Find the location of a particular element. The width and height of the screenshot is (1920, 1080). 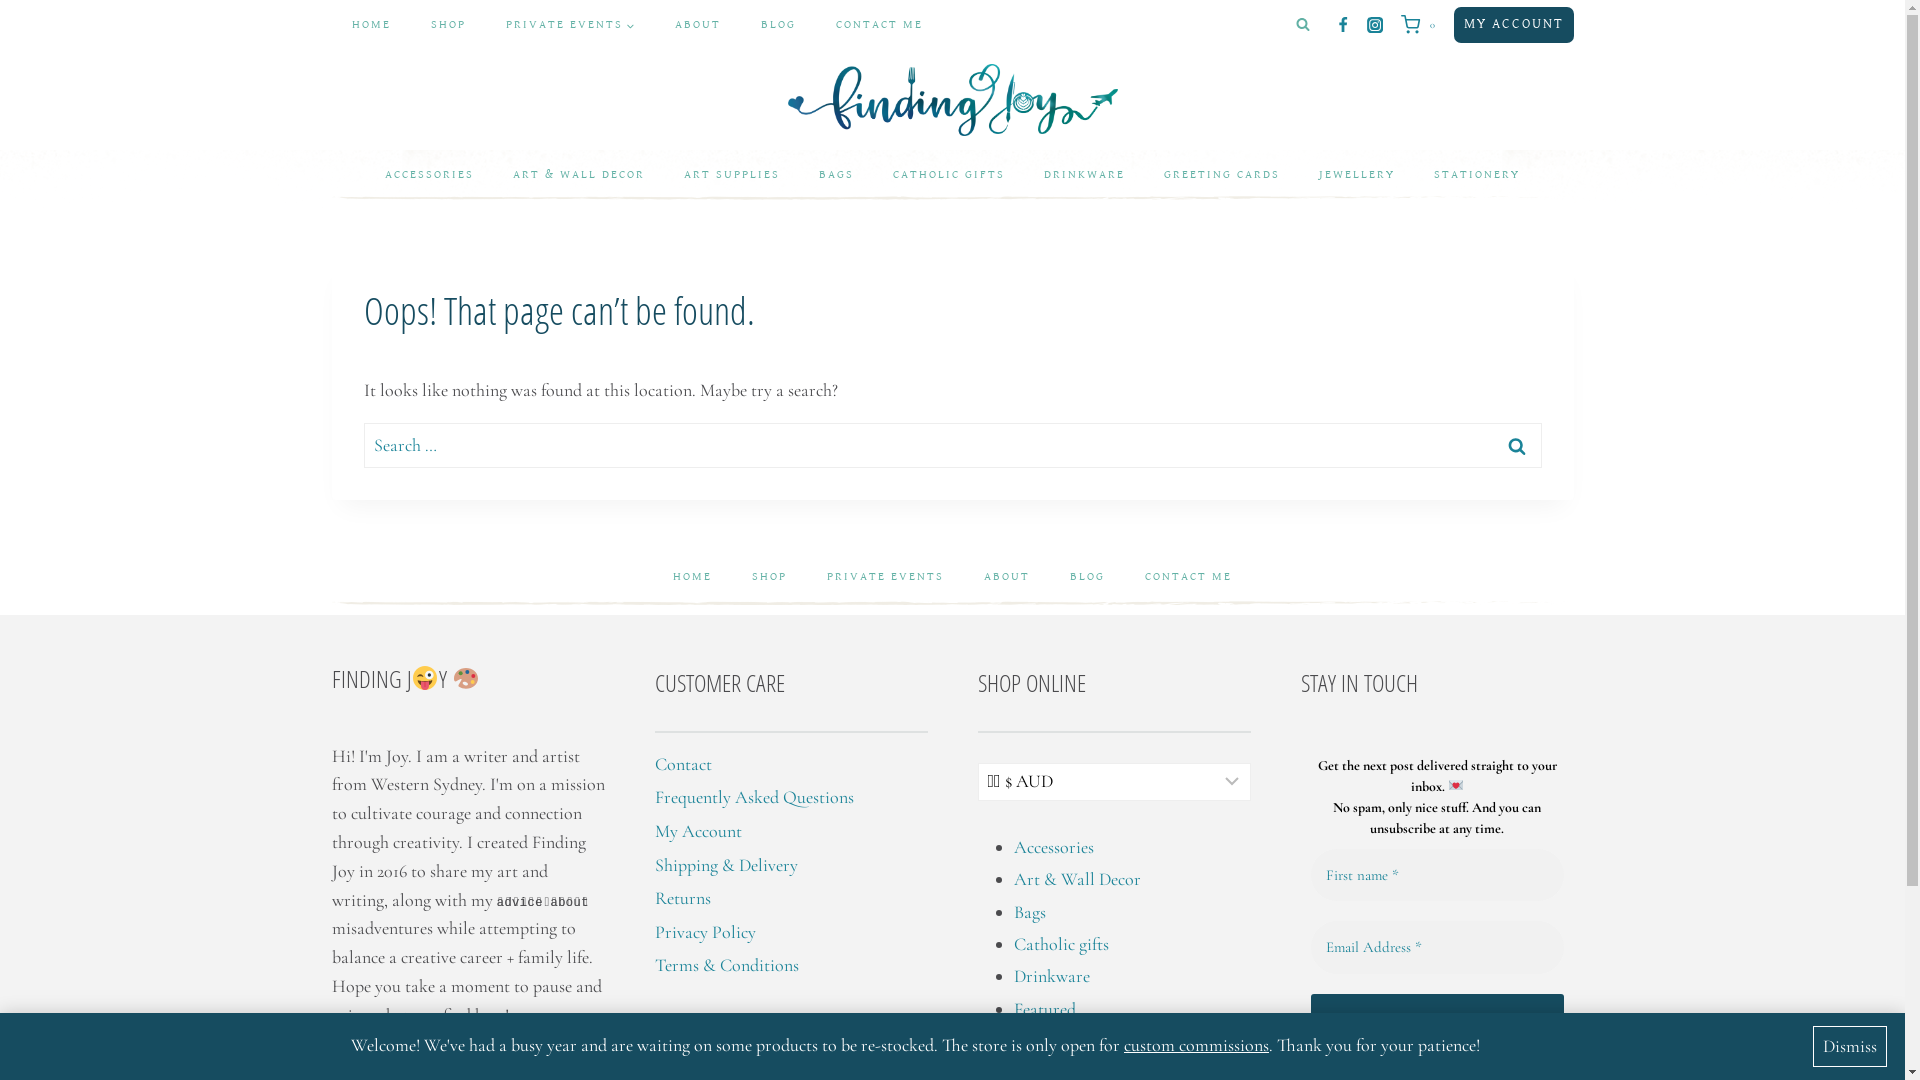

CATHOLIC GIFTS is located at coordinates (950, 174).